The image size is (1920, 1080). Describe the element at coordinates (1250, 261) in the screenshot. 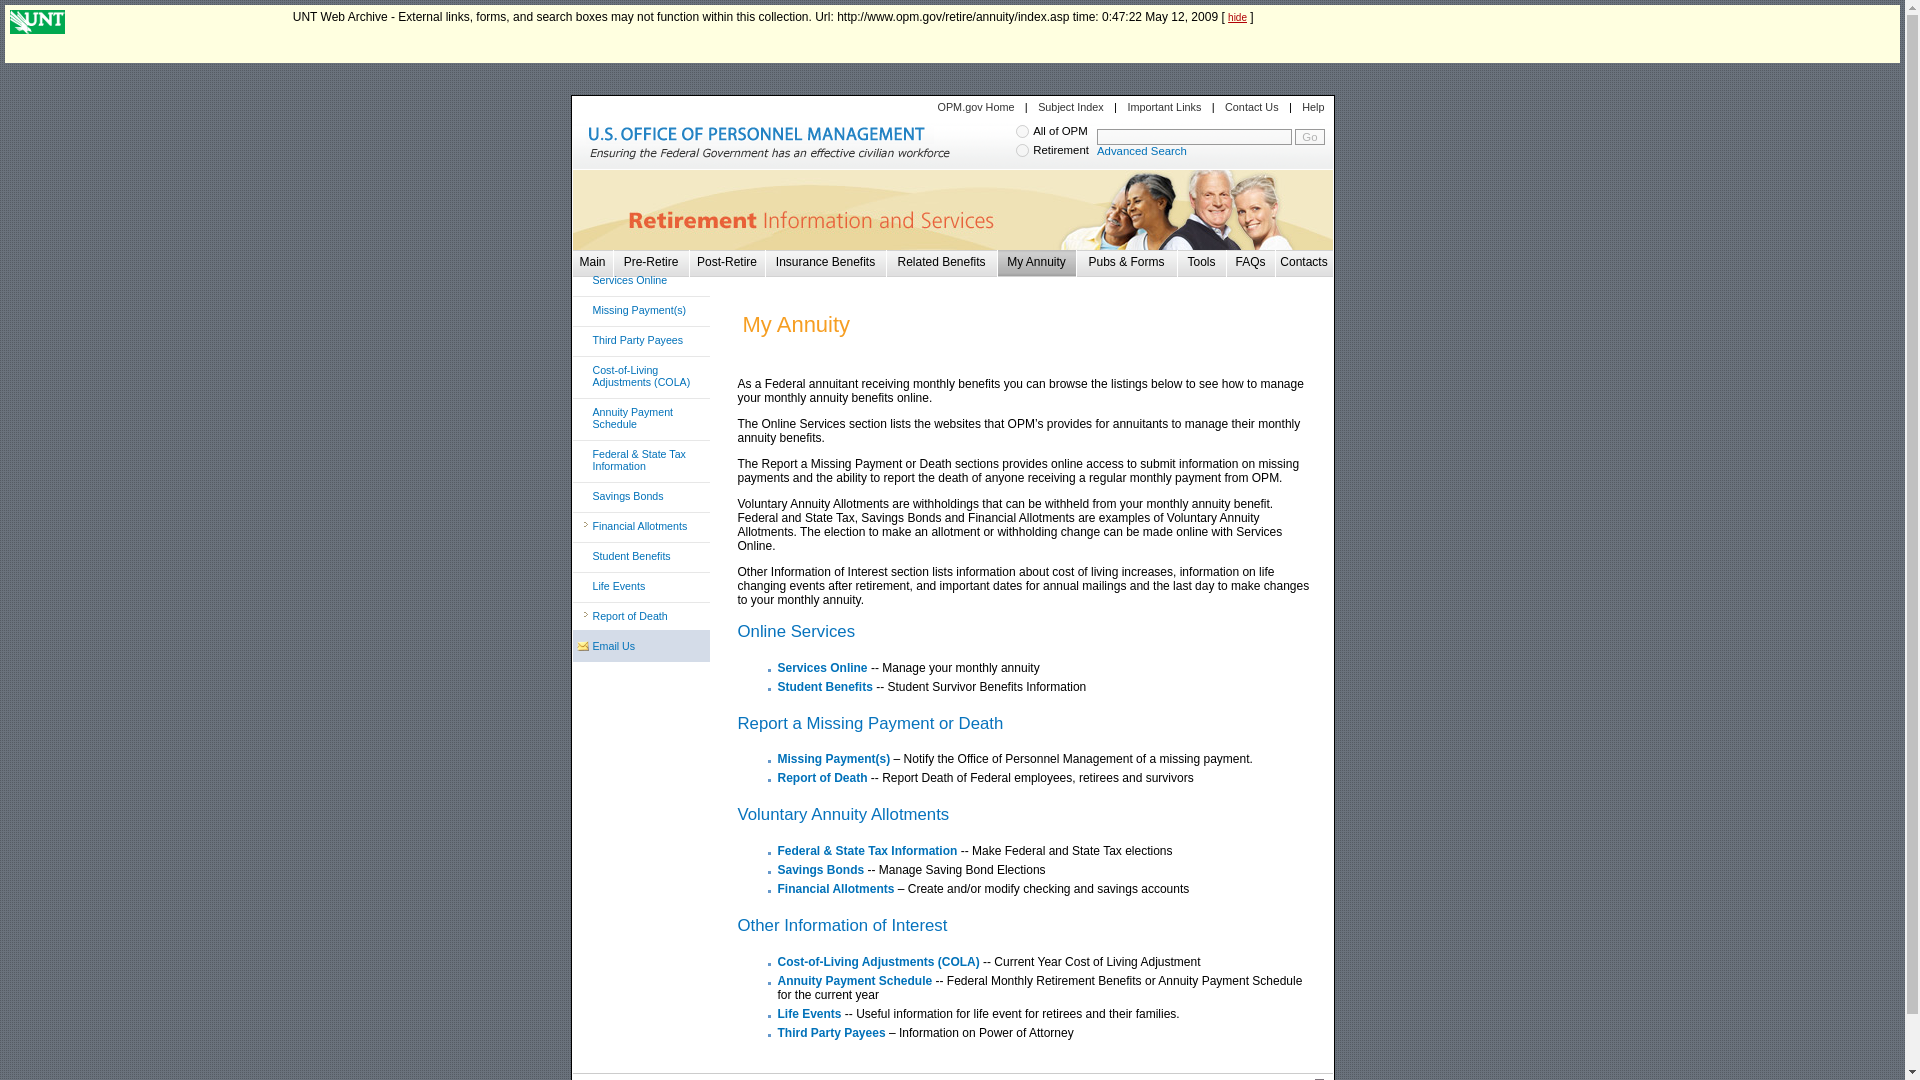

I see `FAQs` at that location.